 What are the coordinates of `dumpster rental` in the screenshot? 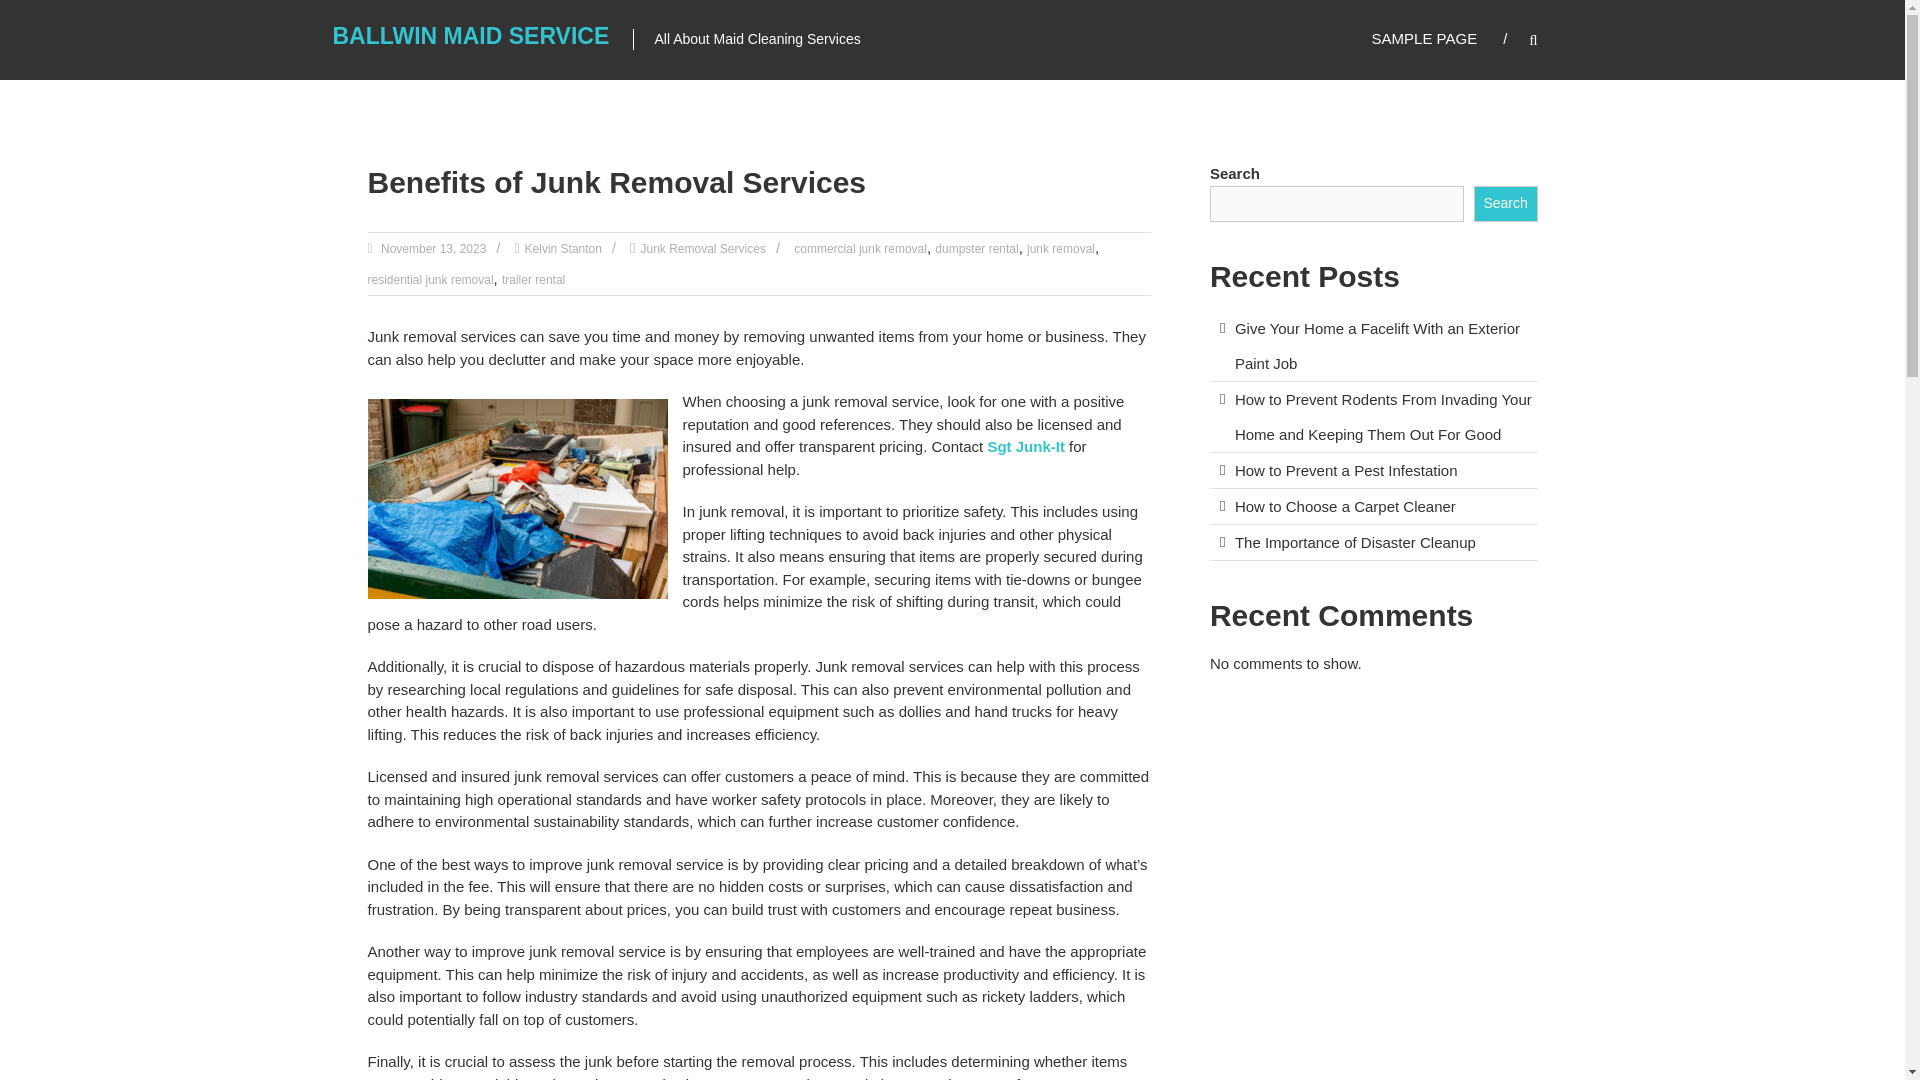 It's located at (976, 248).